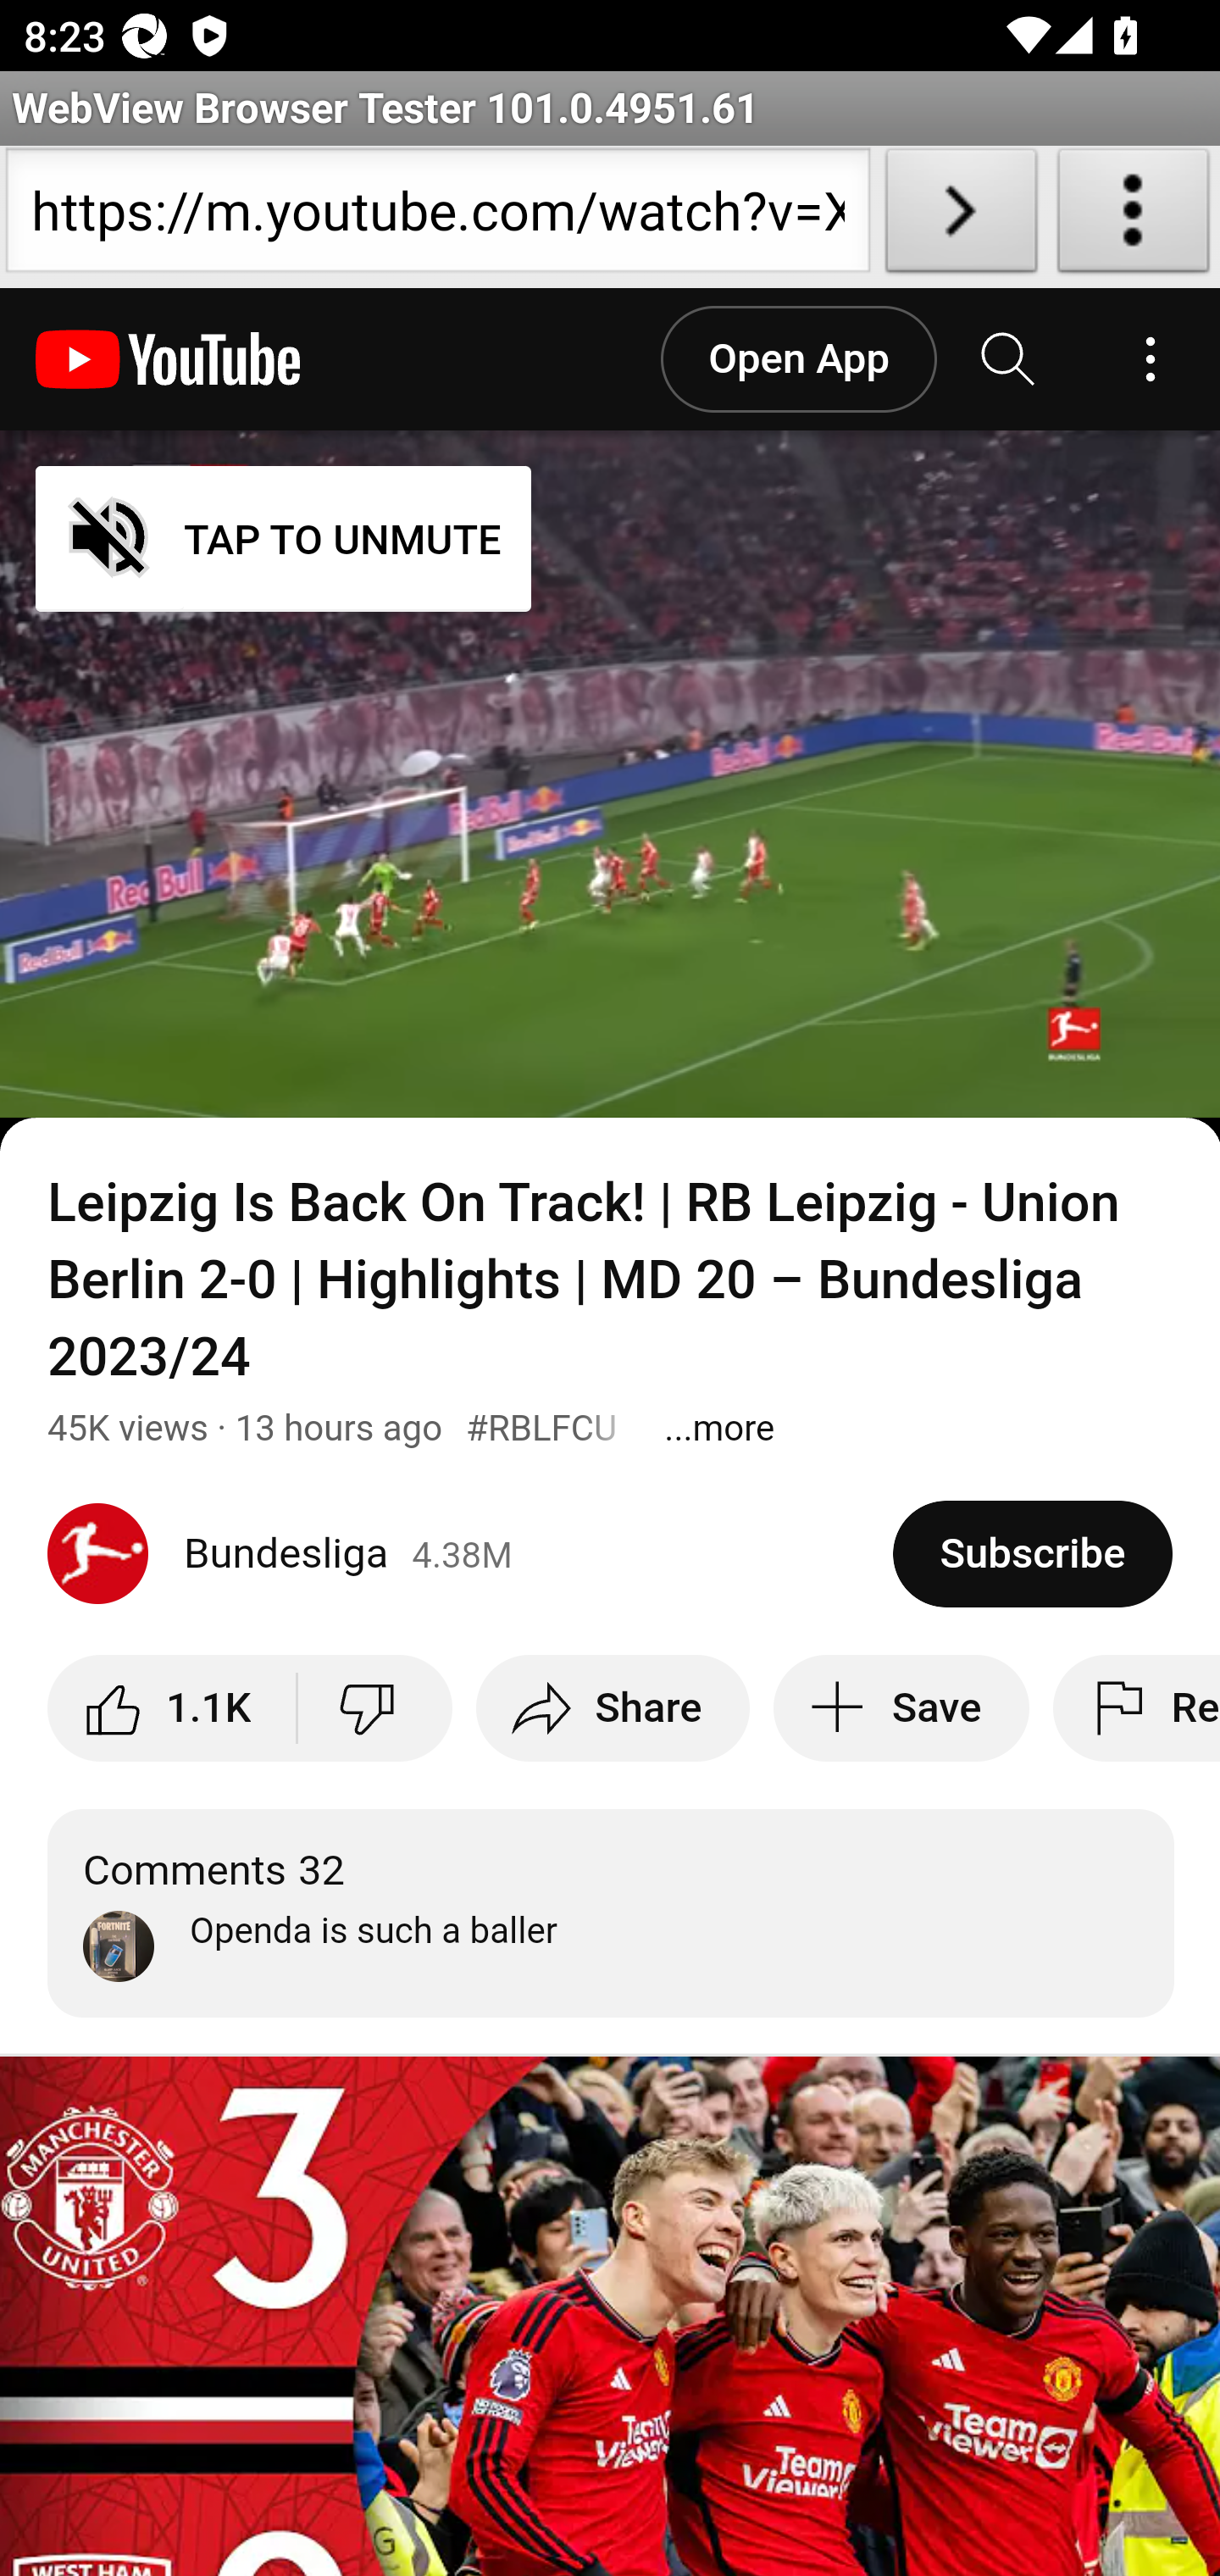 This screenshot has height=2576, width=1220. I want to click on Load URL, so click(961, 217).